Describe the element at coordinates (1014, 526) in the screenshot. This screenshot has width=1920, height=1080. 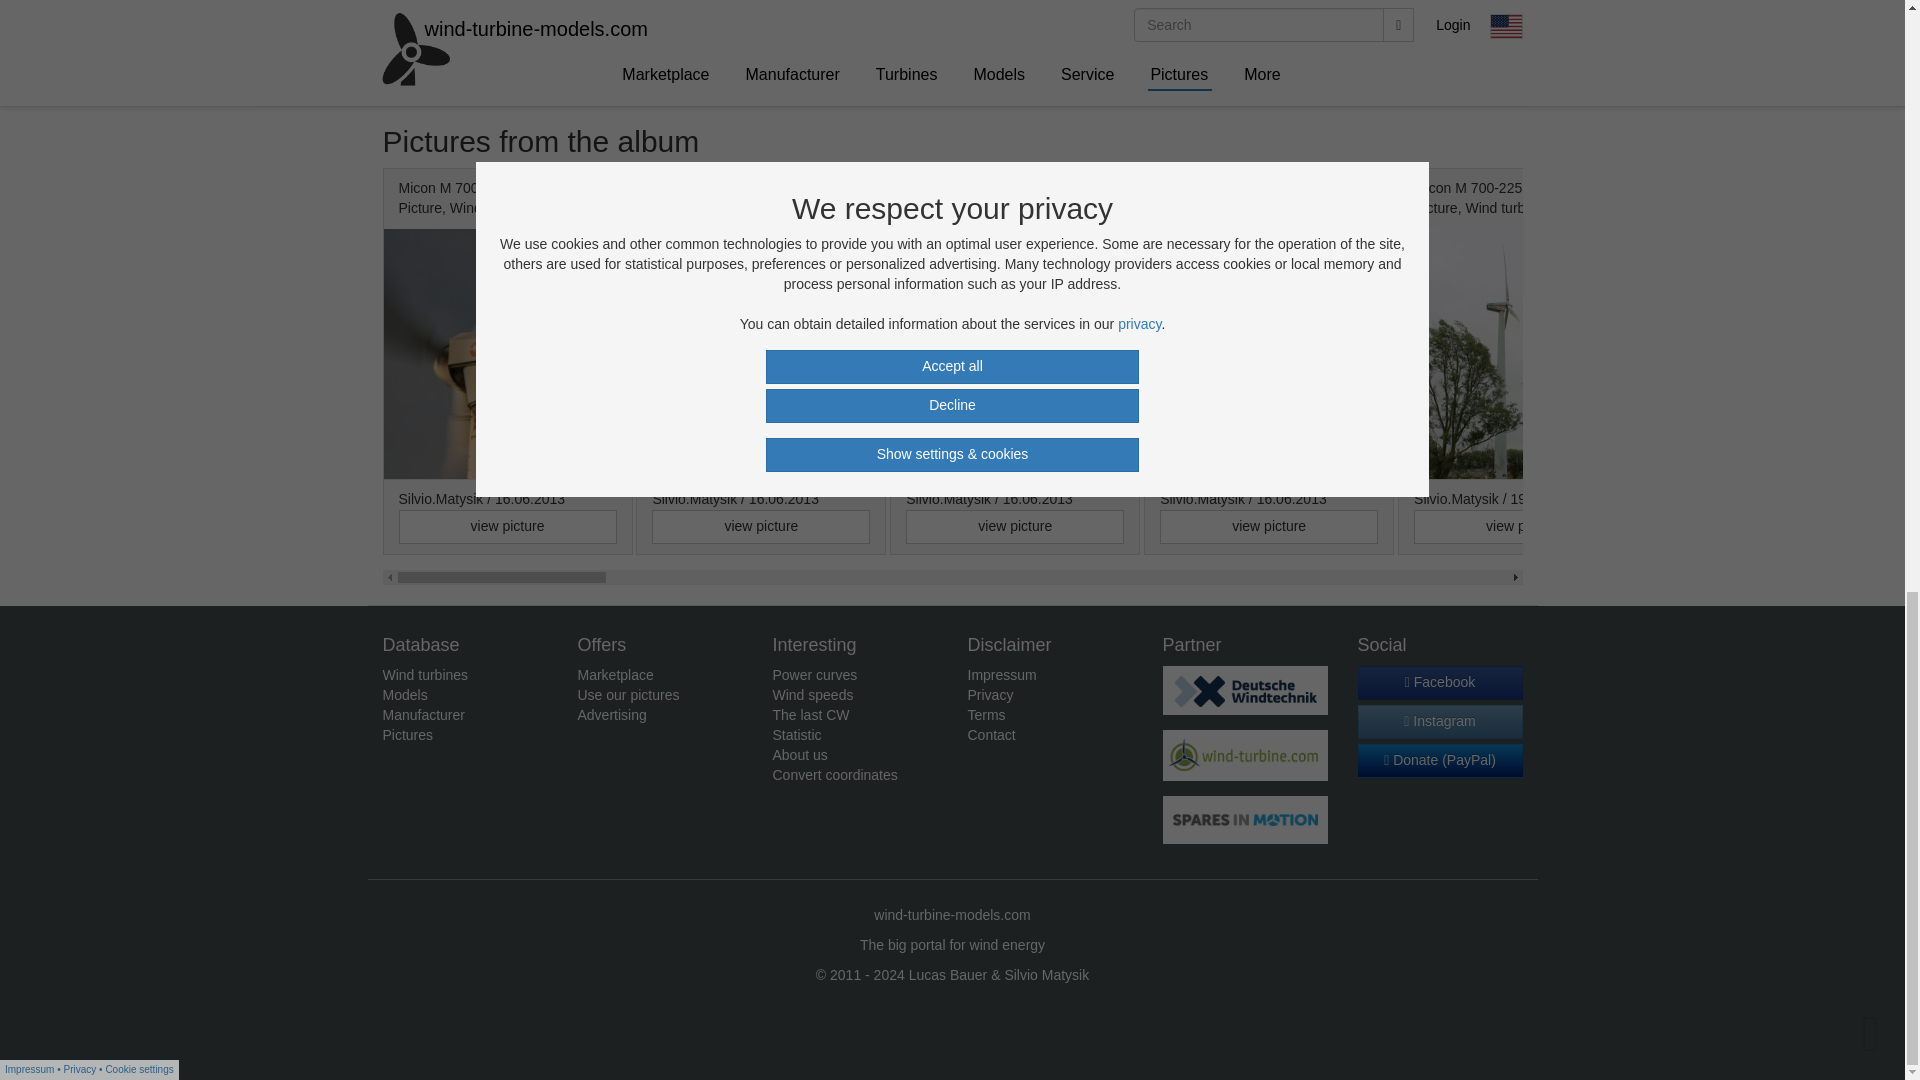
I see `view picture` at that location.